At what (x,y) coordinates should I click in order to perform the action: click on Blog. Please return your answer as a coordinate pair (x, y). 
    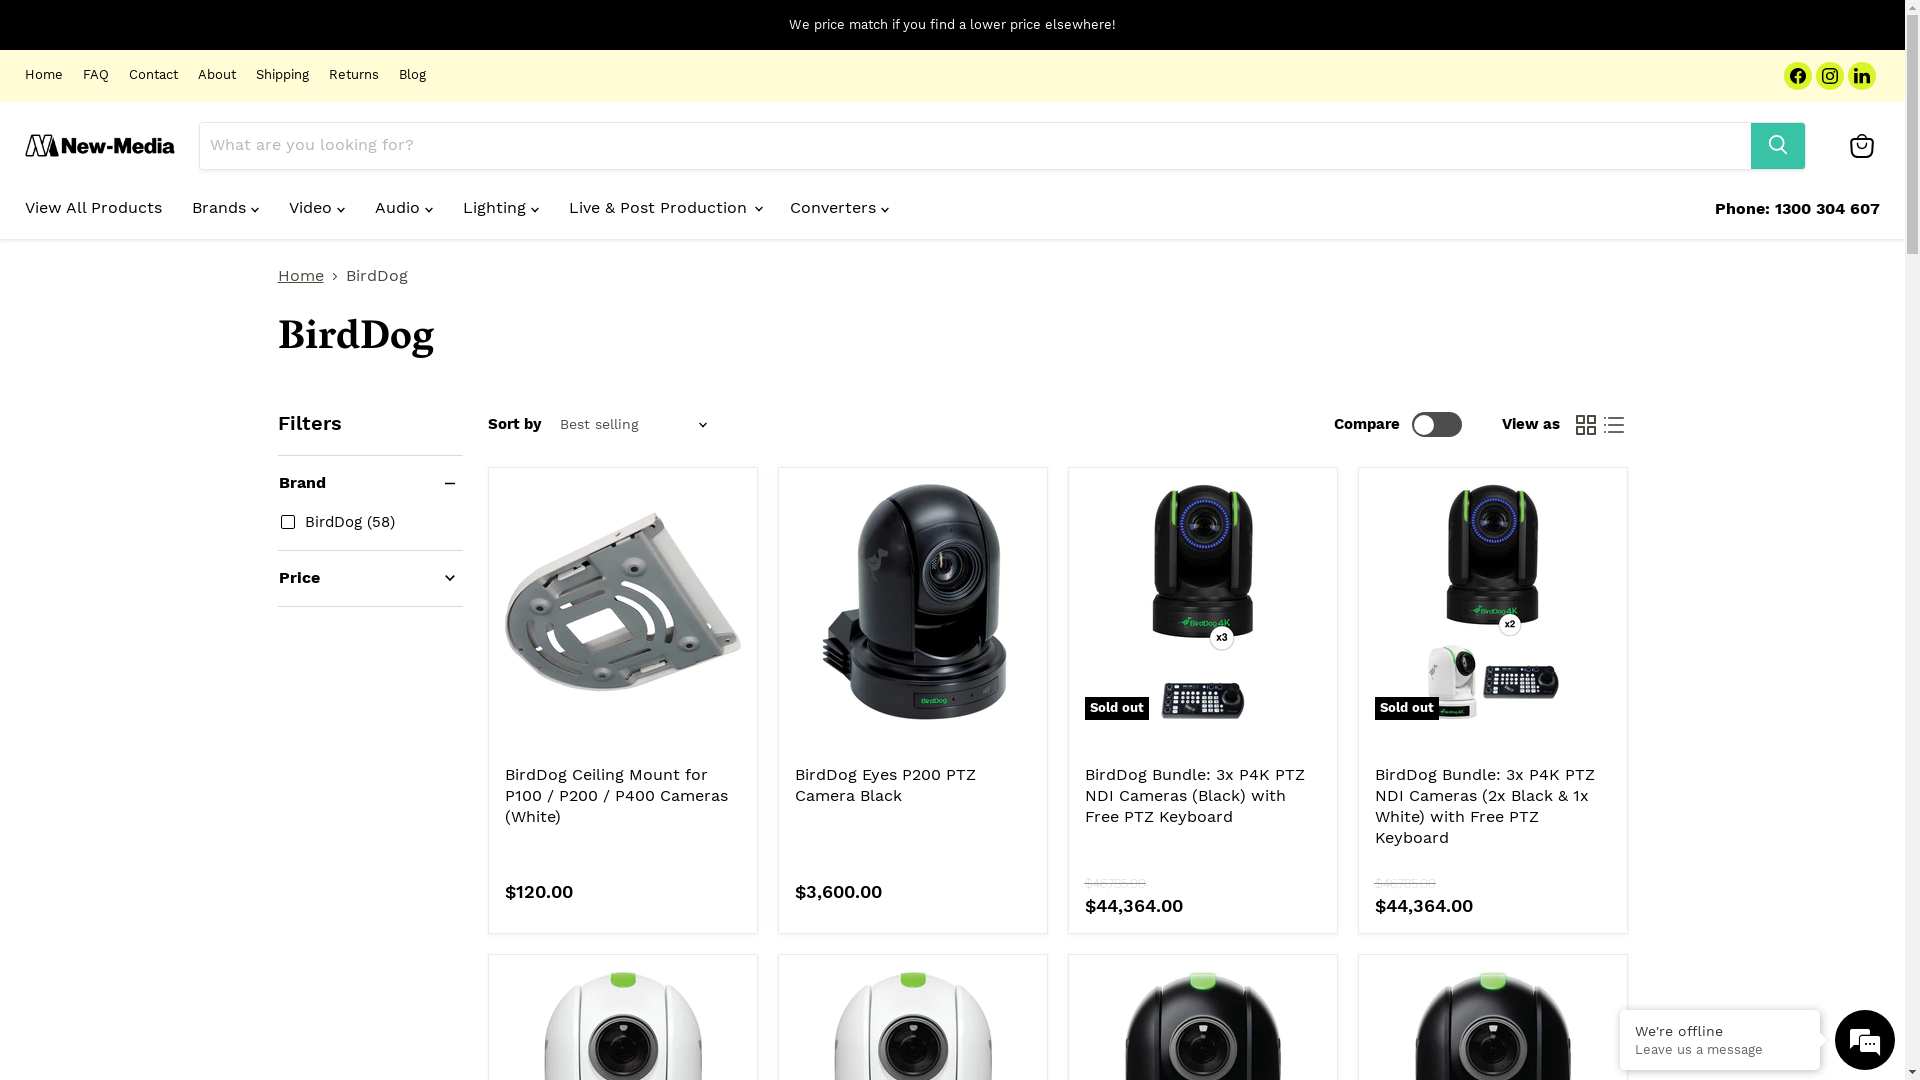
    Looking at the image, I should click on (412, 76).